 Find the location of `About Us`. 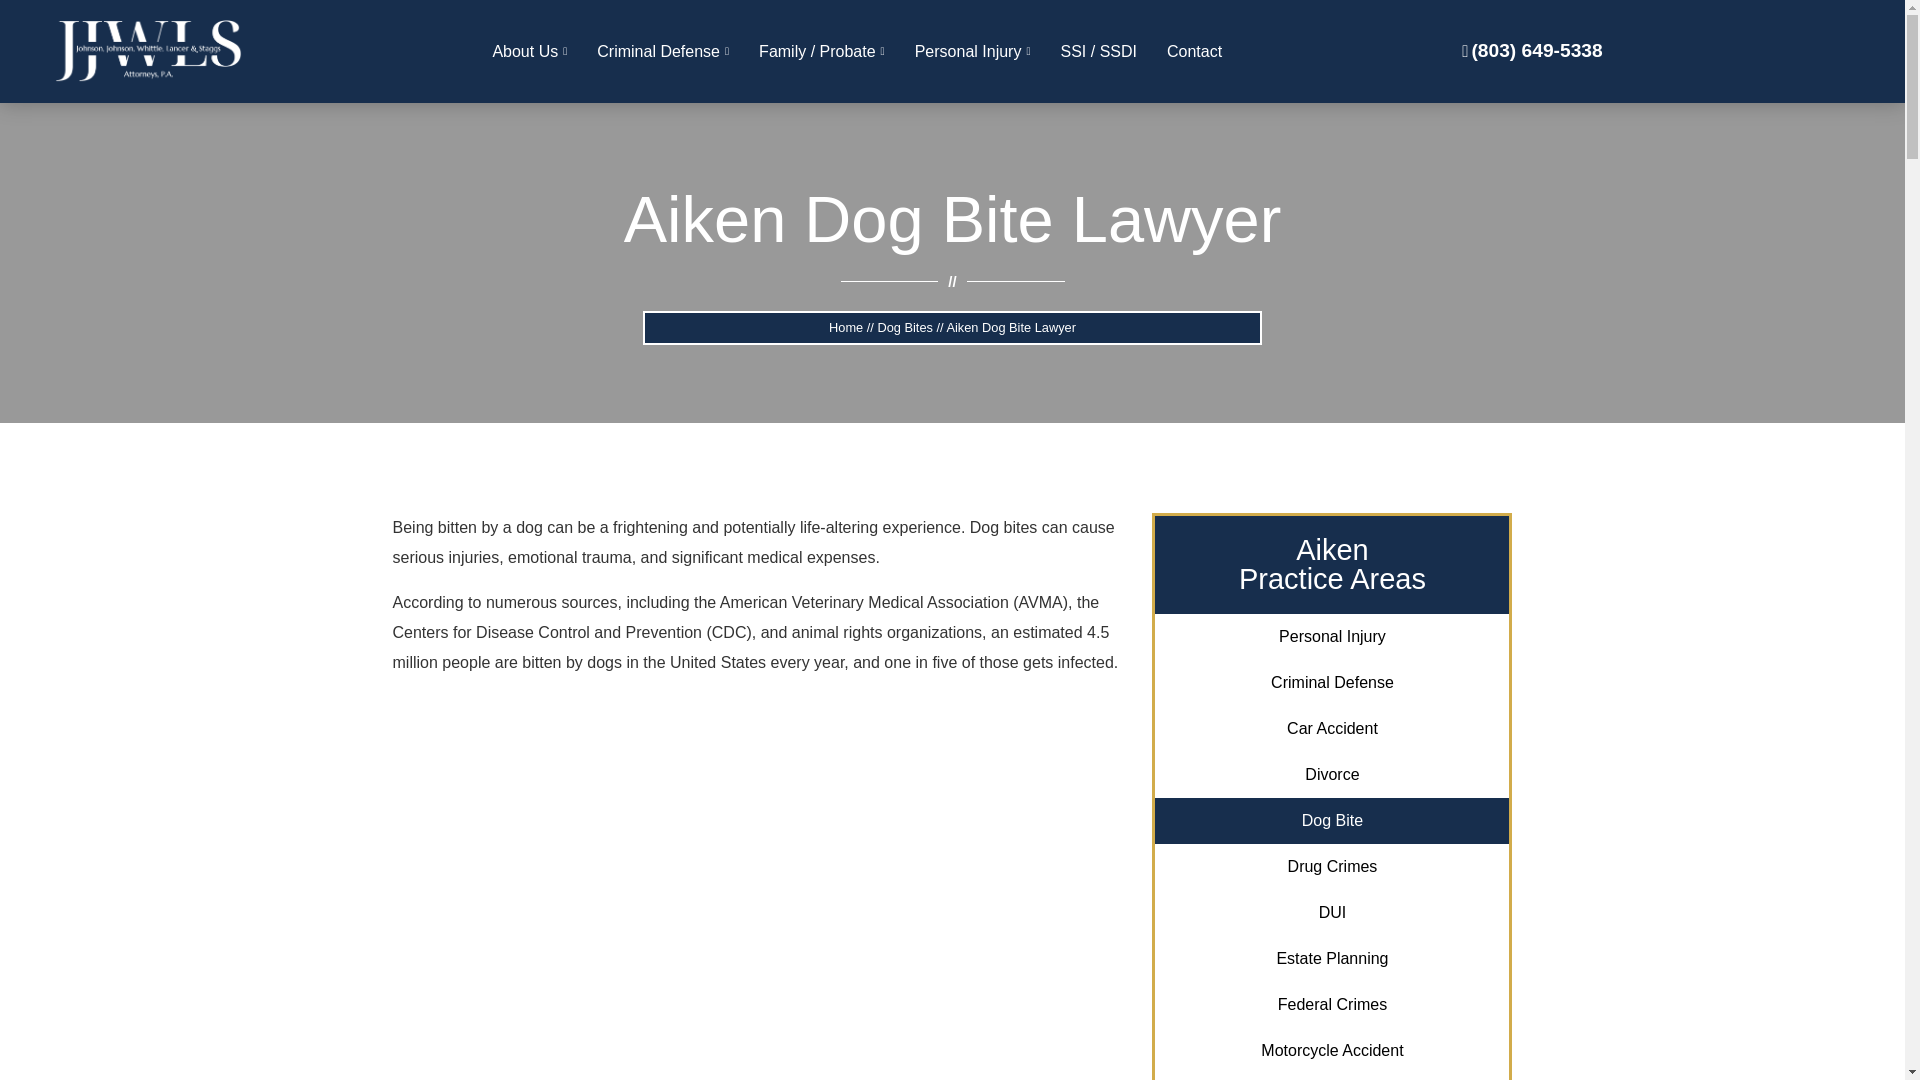

About Us is located at coordinates (528, 52).